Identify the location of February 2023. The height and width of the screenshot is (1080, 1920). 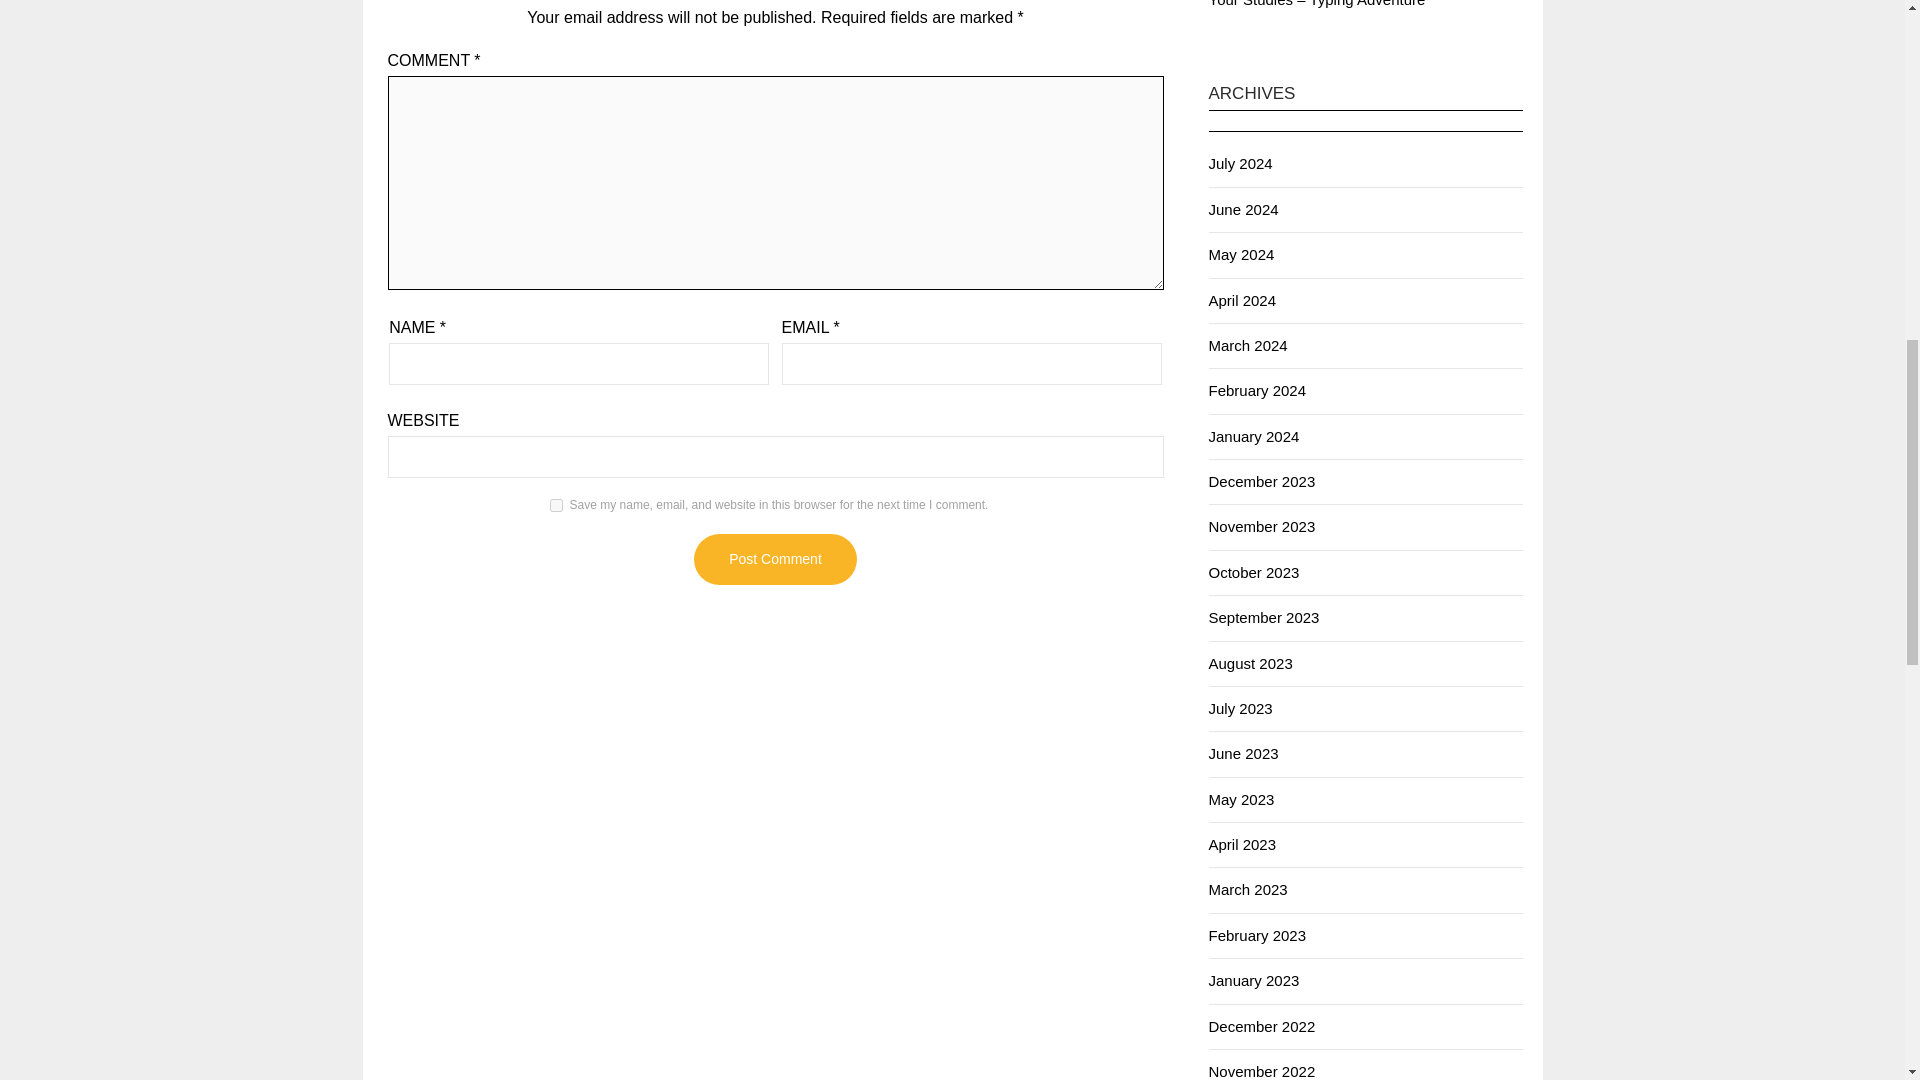
(1256, 934).